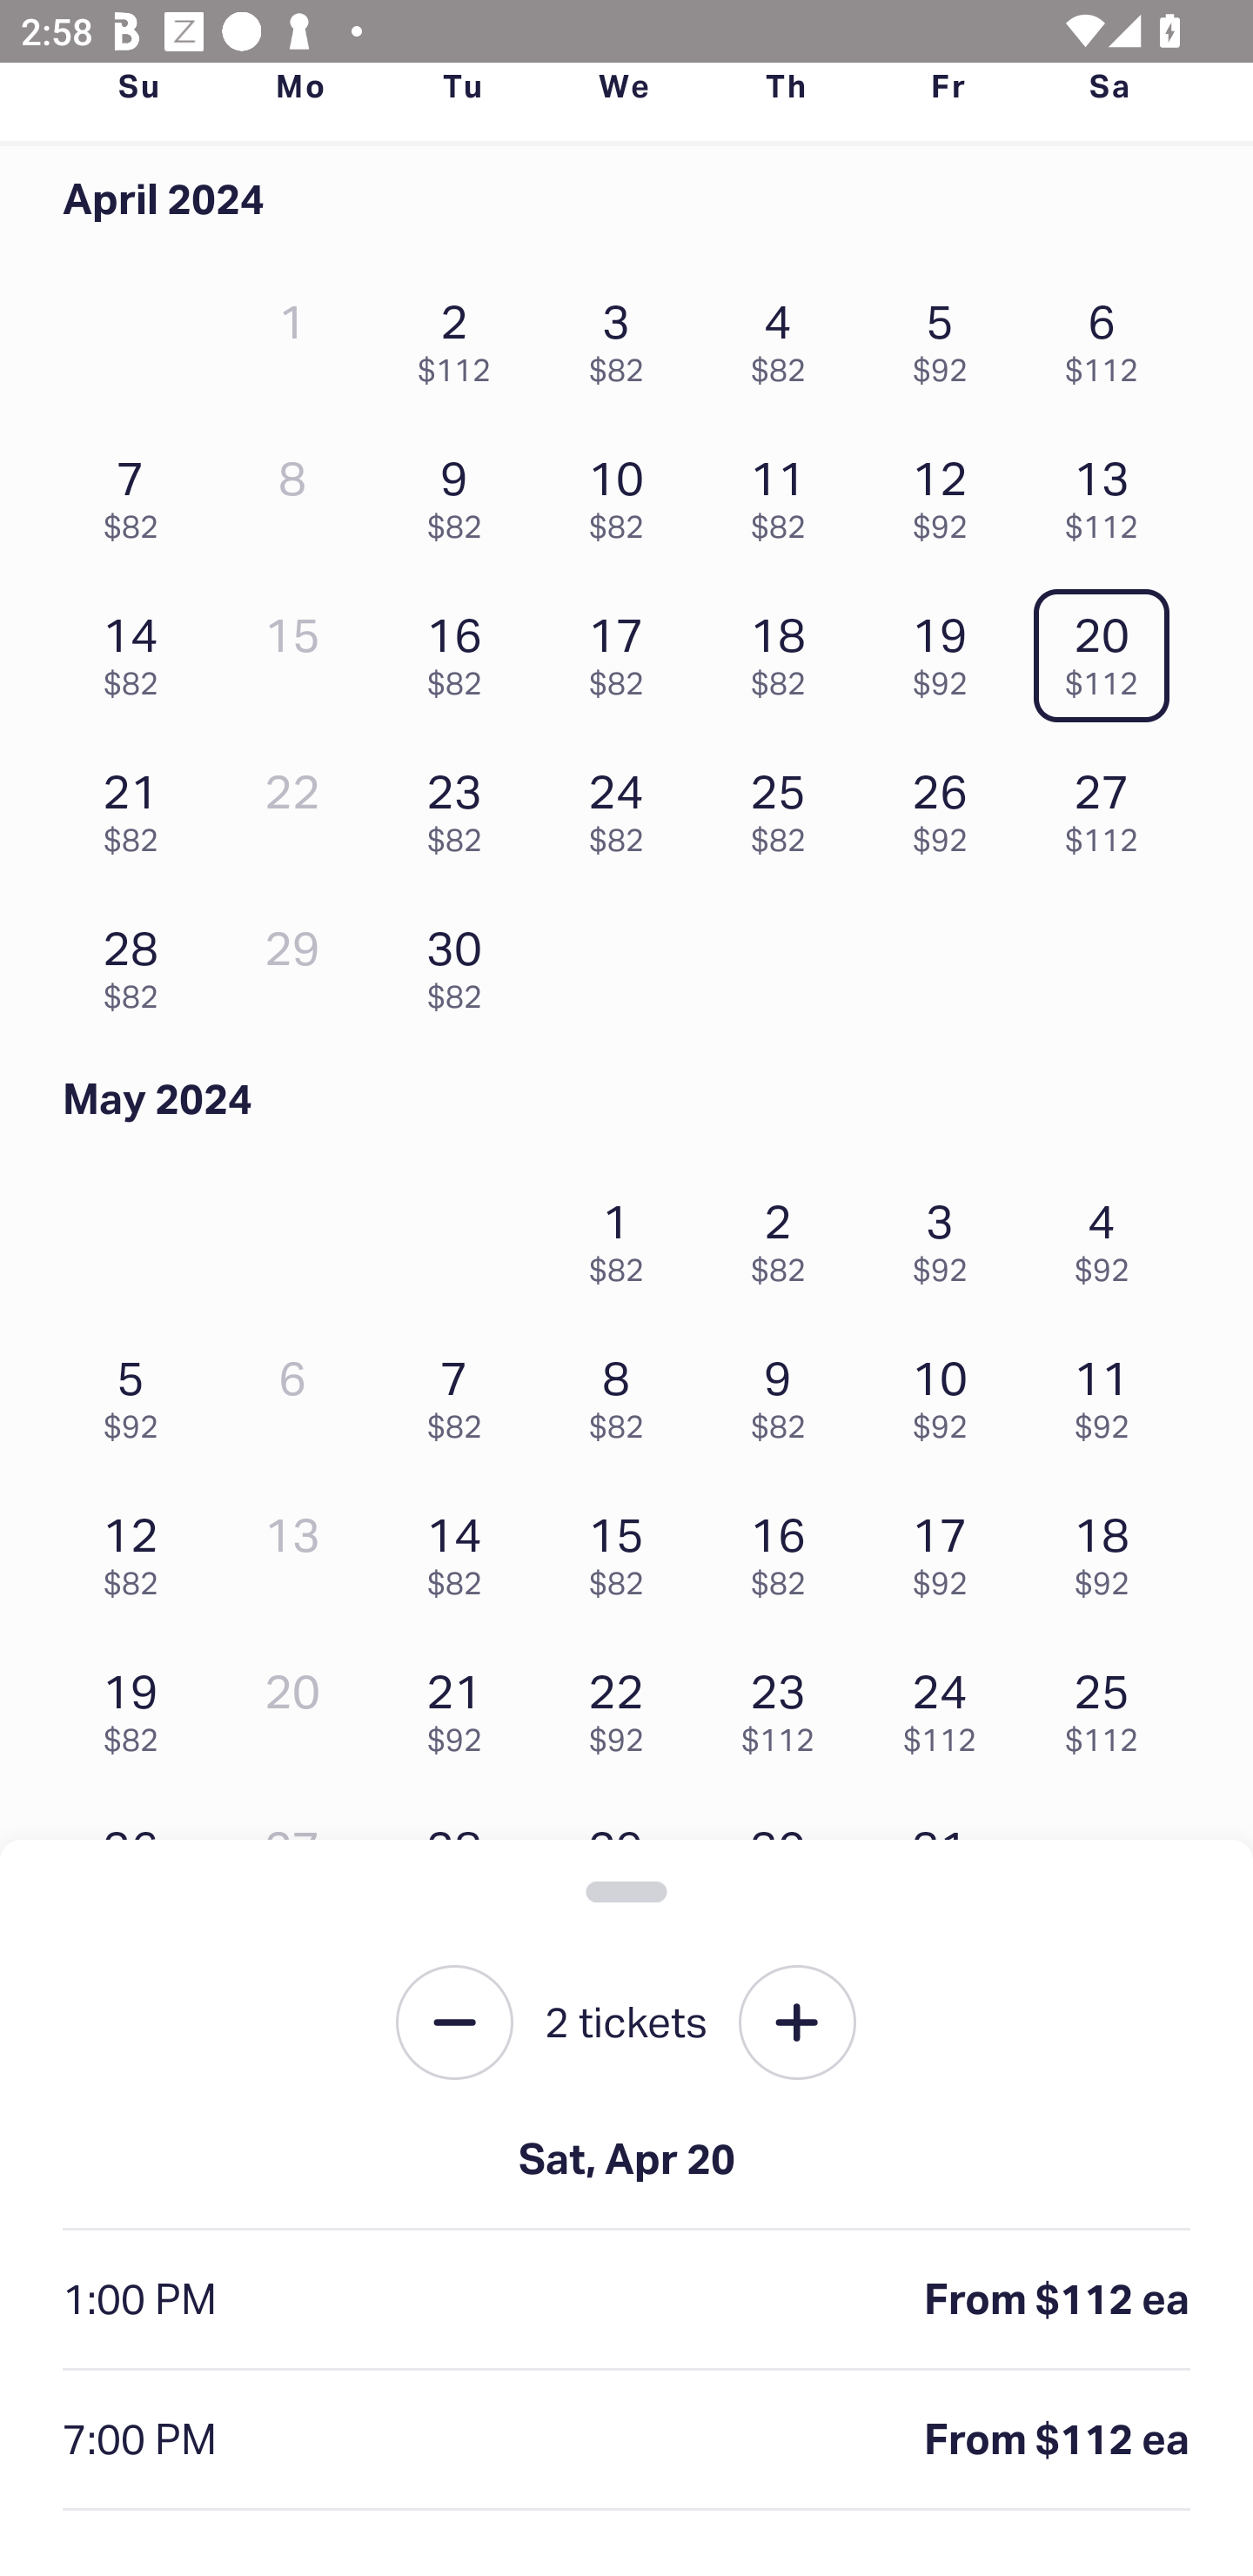  Describe the element at coordinates (948, 804) in the screenshot. I see `26 $92` at that location.